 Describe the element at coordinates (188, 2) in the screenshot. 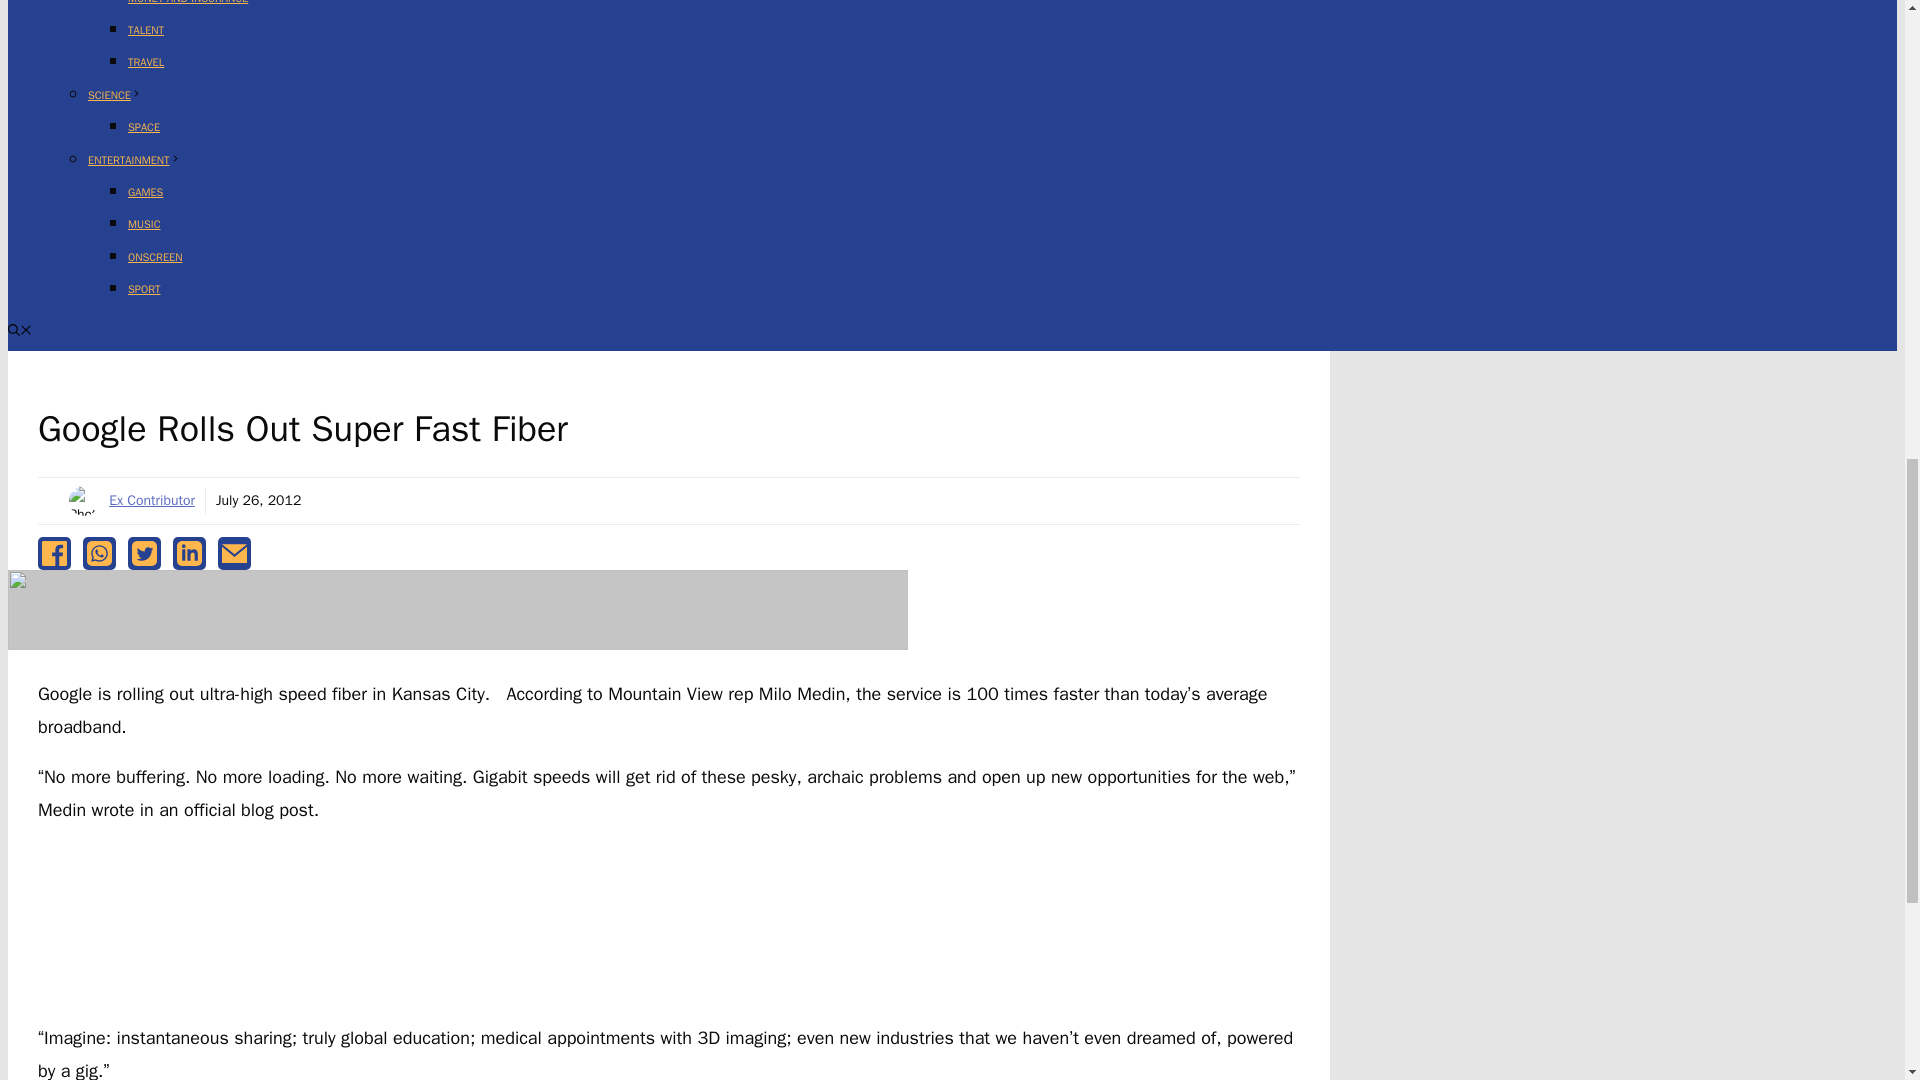

I see `MONEY AND INSURANCE` at that location.